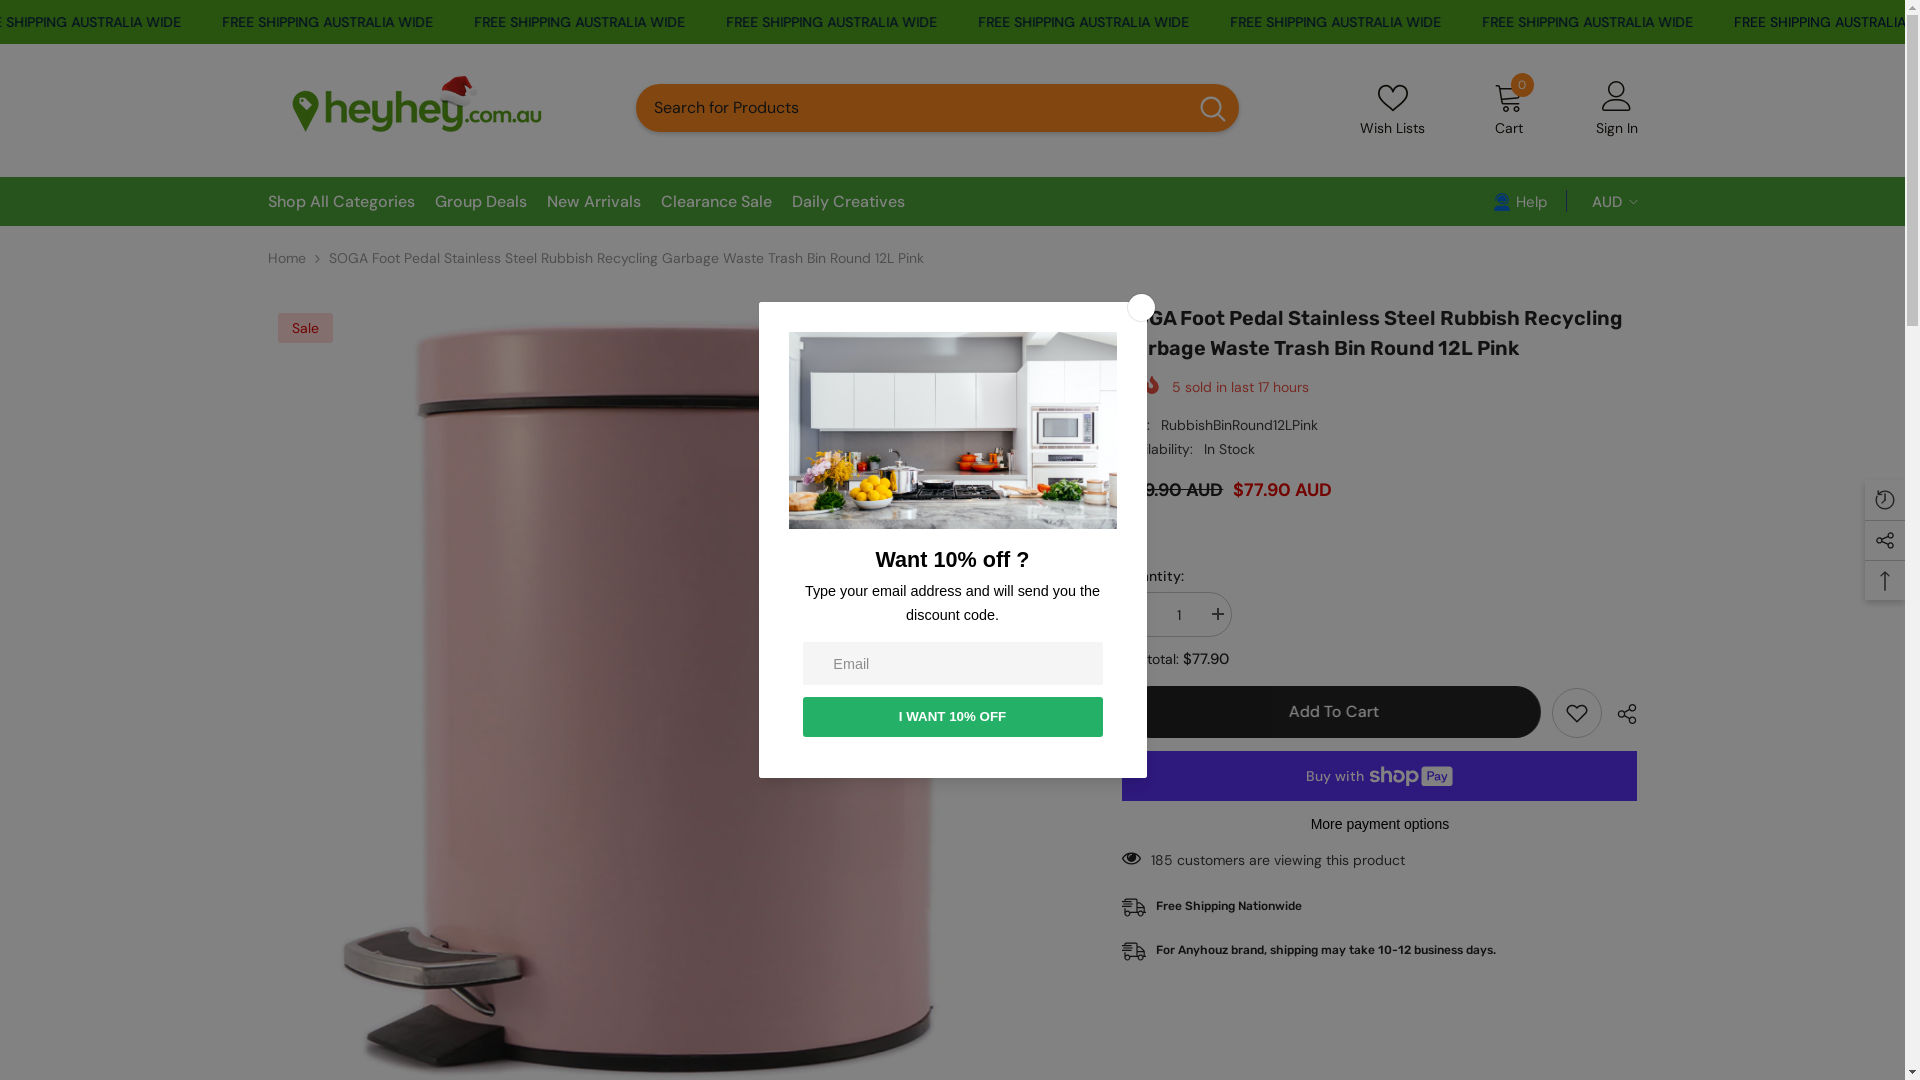 Image resolution: width=1920 pixels, height=1080 pixels. I want to click on Cart
0
0 items, so click(1509, 108).